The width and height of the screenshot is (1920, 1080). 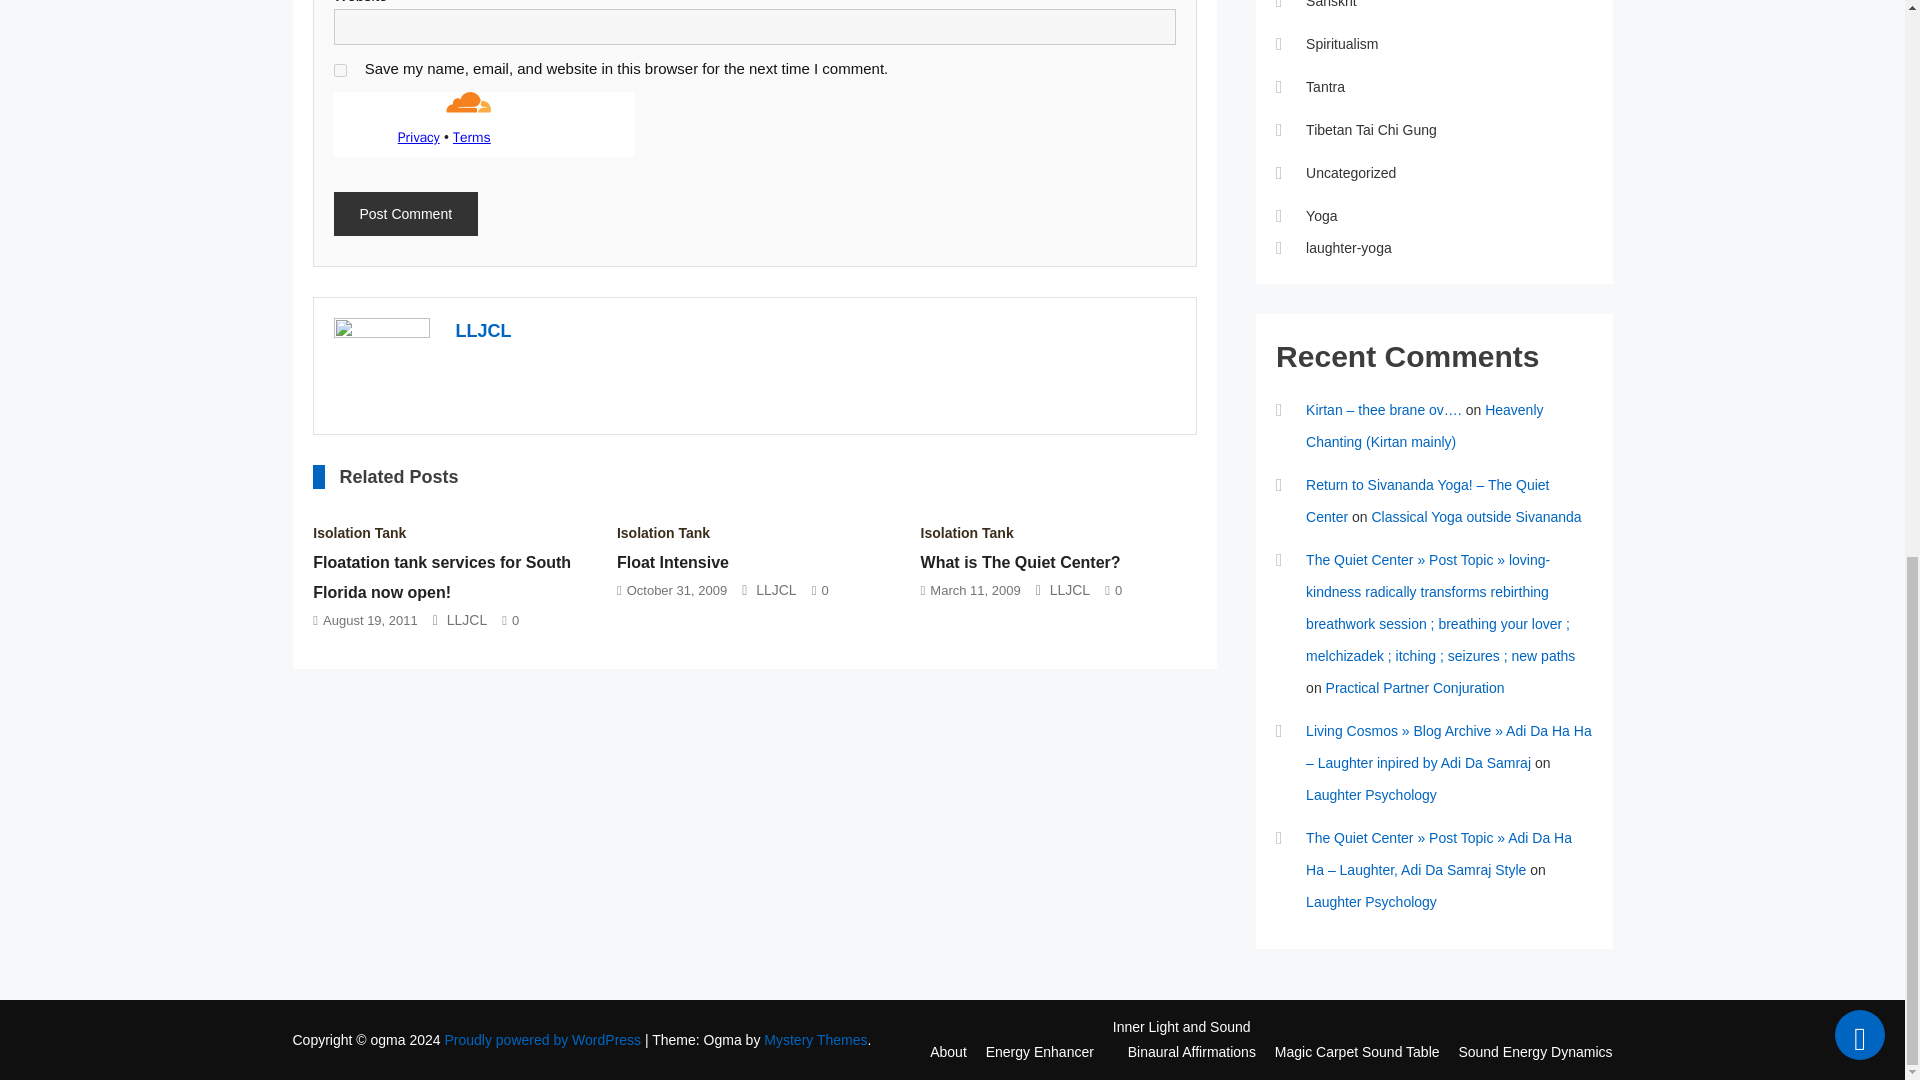 What do you see at coordinates (1021, 562) in the screenshot?
I see `What is The Quiet Center?` at bounding box center [1021, 562].